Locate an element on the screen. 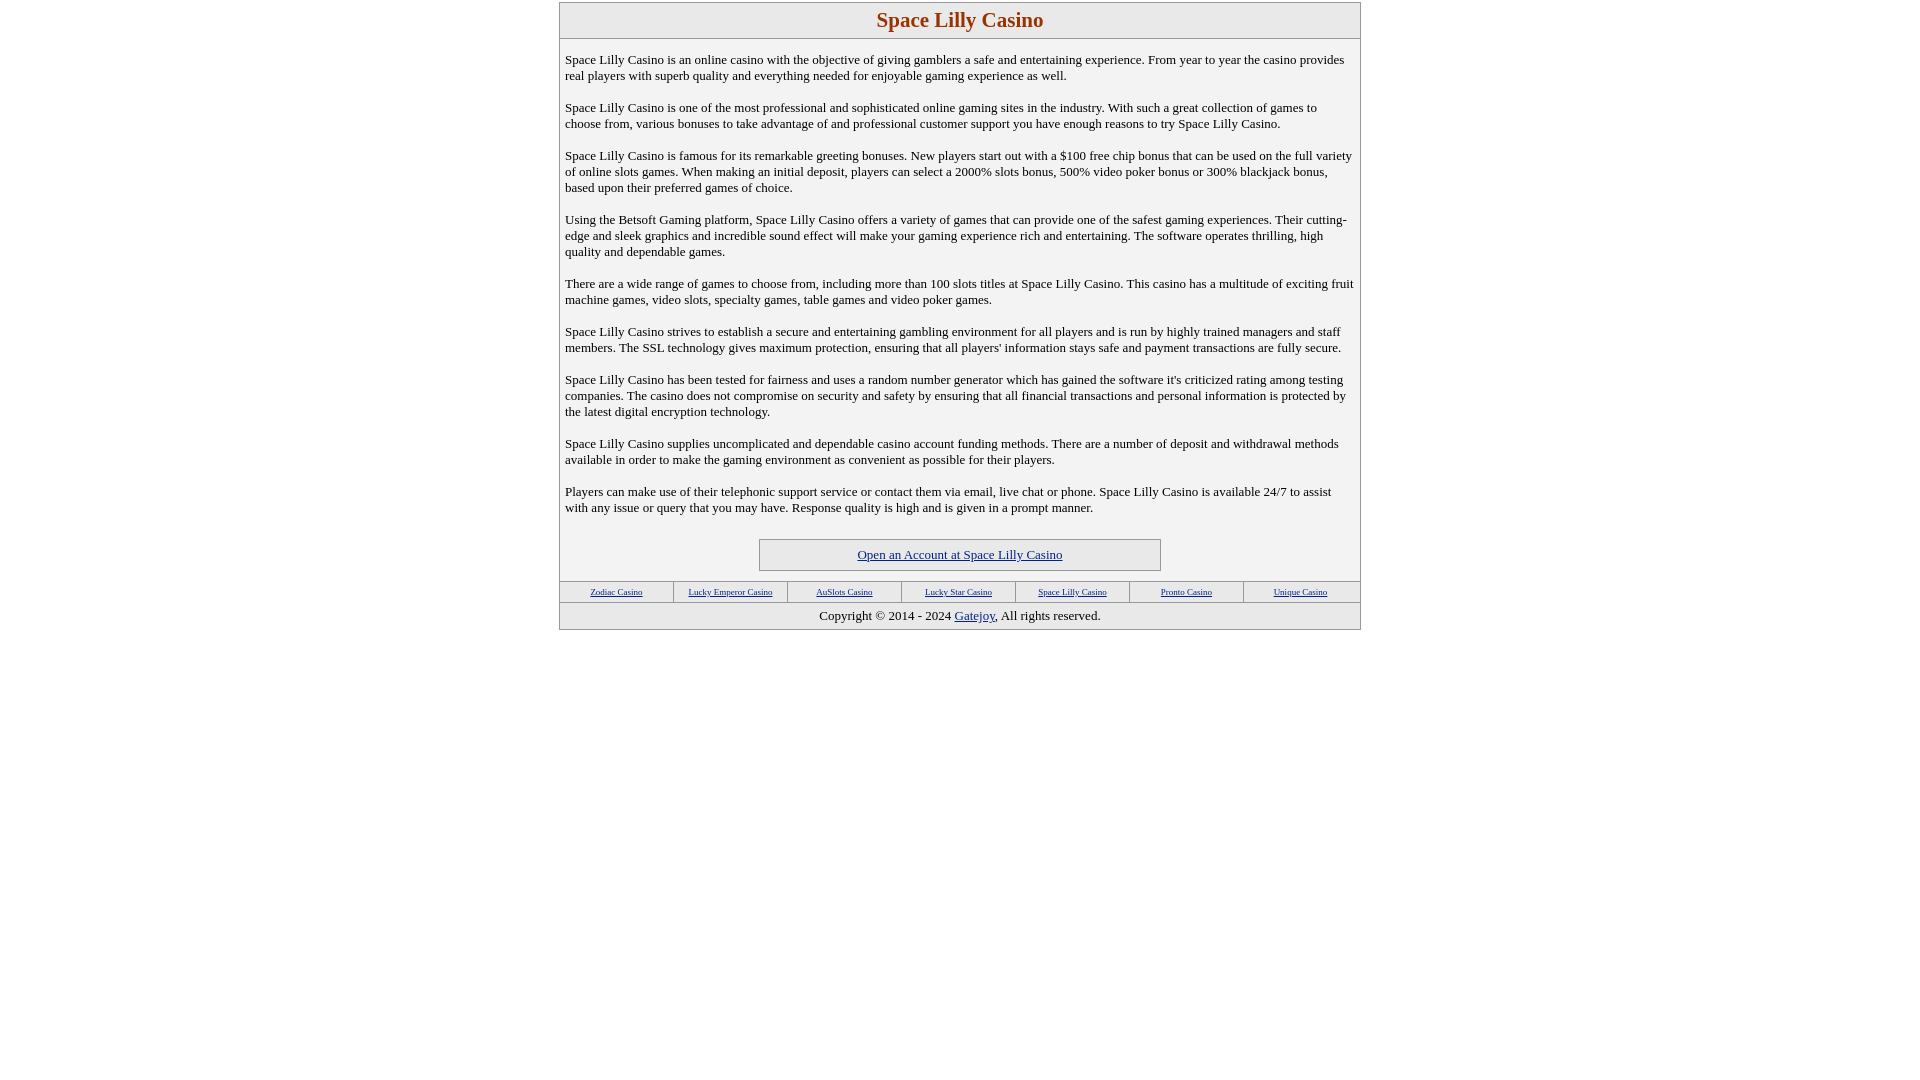 The height and width of the screenshot is (1080, 1920). Open an Account at Space Lilly Casino is located at coordinates (958, 554).